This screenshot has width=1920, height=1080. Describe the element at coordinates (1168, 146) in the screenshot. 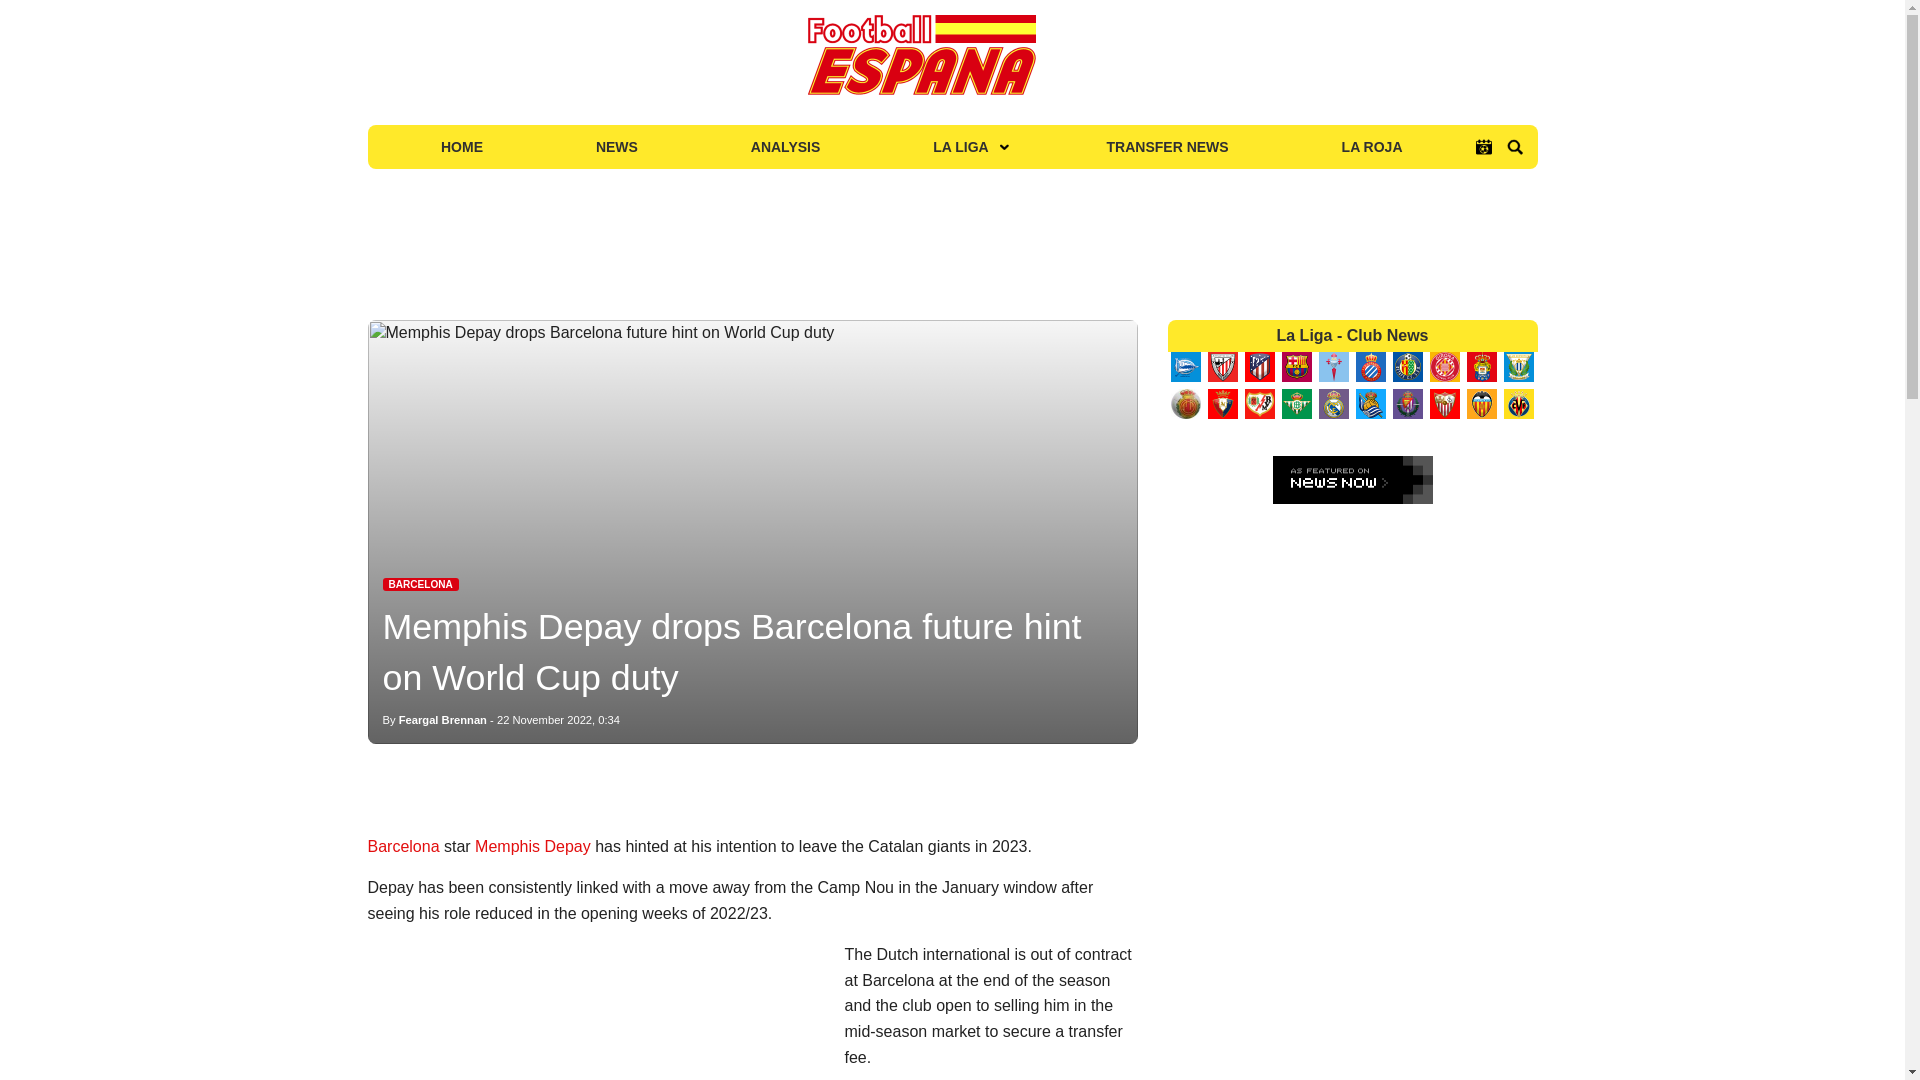

I see `TRANSFER NEWS` at that location.